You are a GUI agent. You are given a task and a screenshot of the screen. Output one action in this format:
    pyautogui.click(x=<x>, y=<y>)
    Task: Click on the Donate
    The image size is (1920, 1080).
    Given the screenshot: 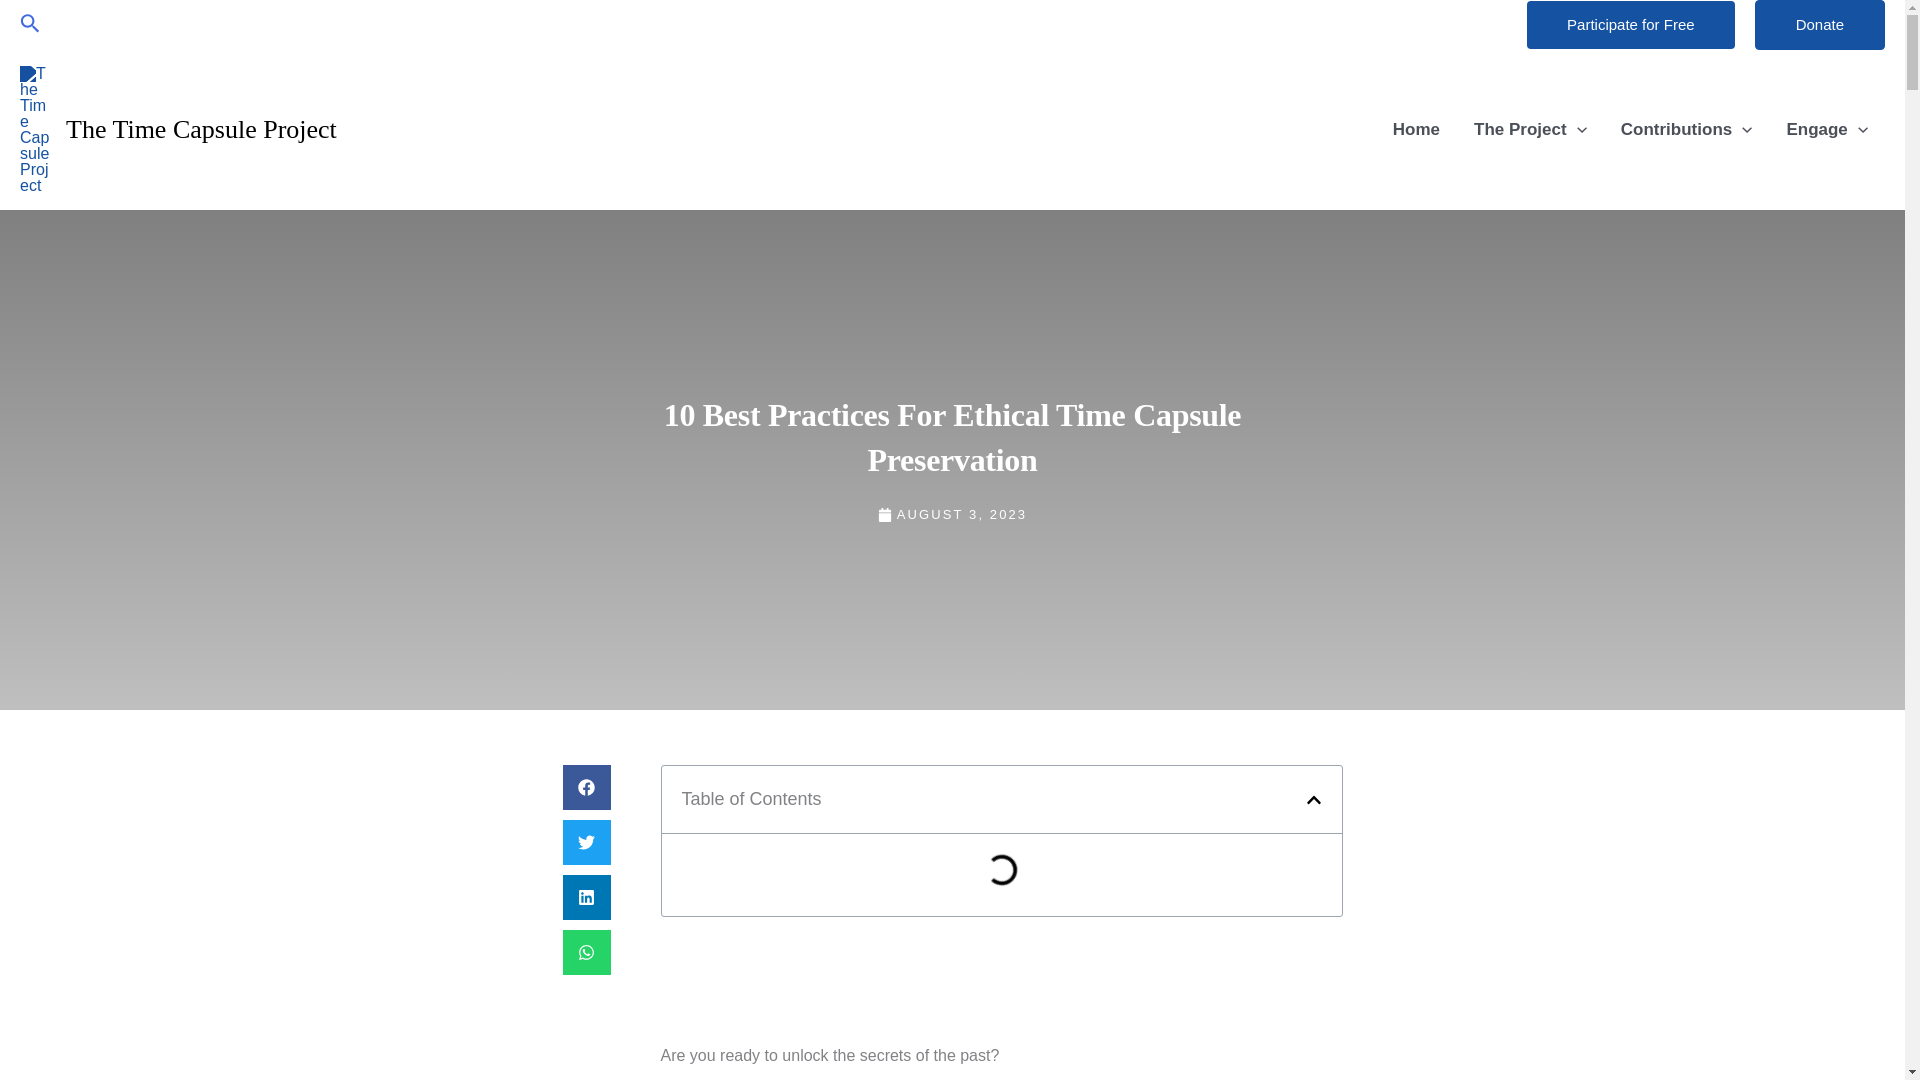 What is the action you would take?
    pyautogui.click(x=1820, y=24)
    